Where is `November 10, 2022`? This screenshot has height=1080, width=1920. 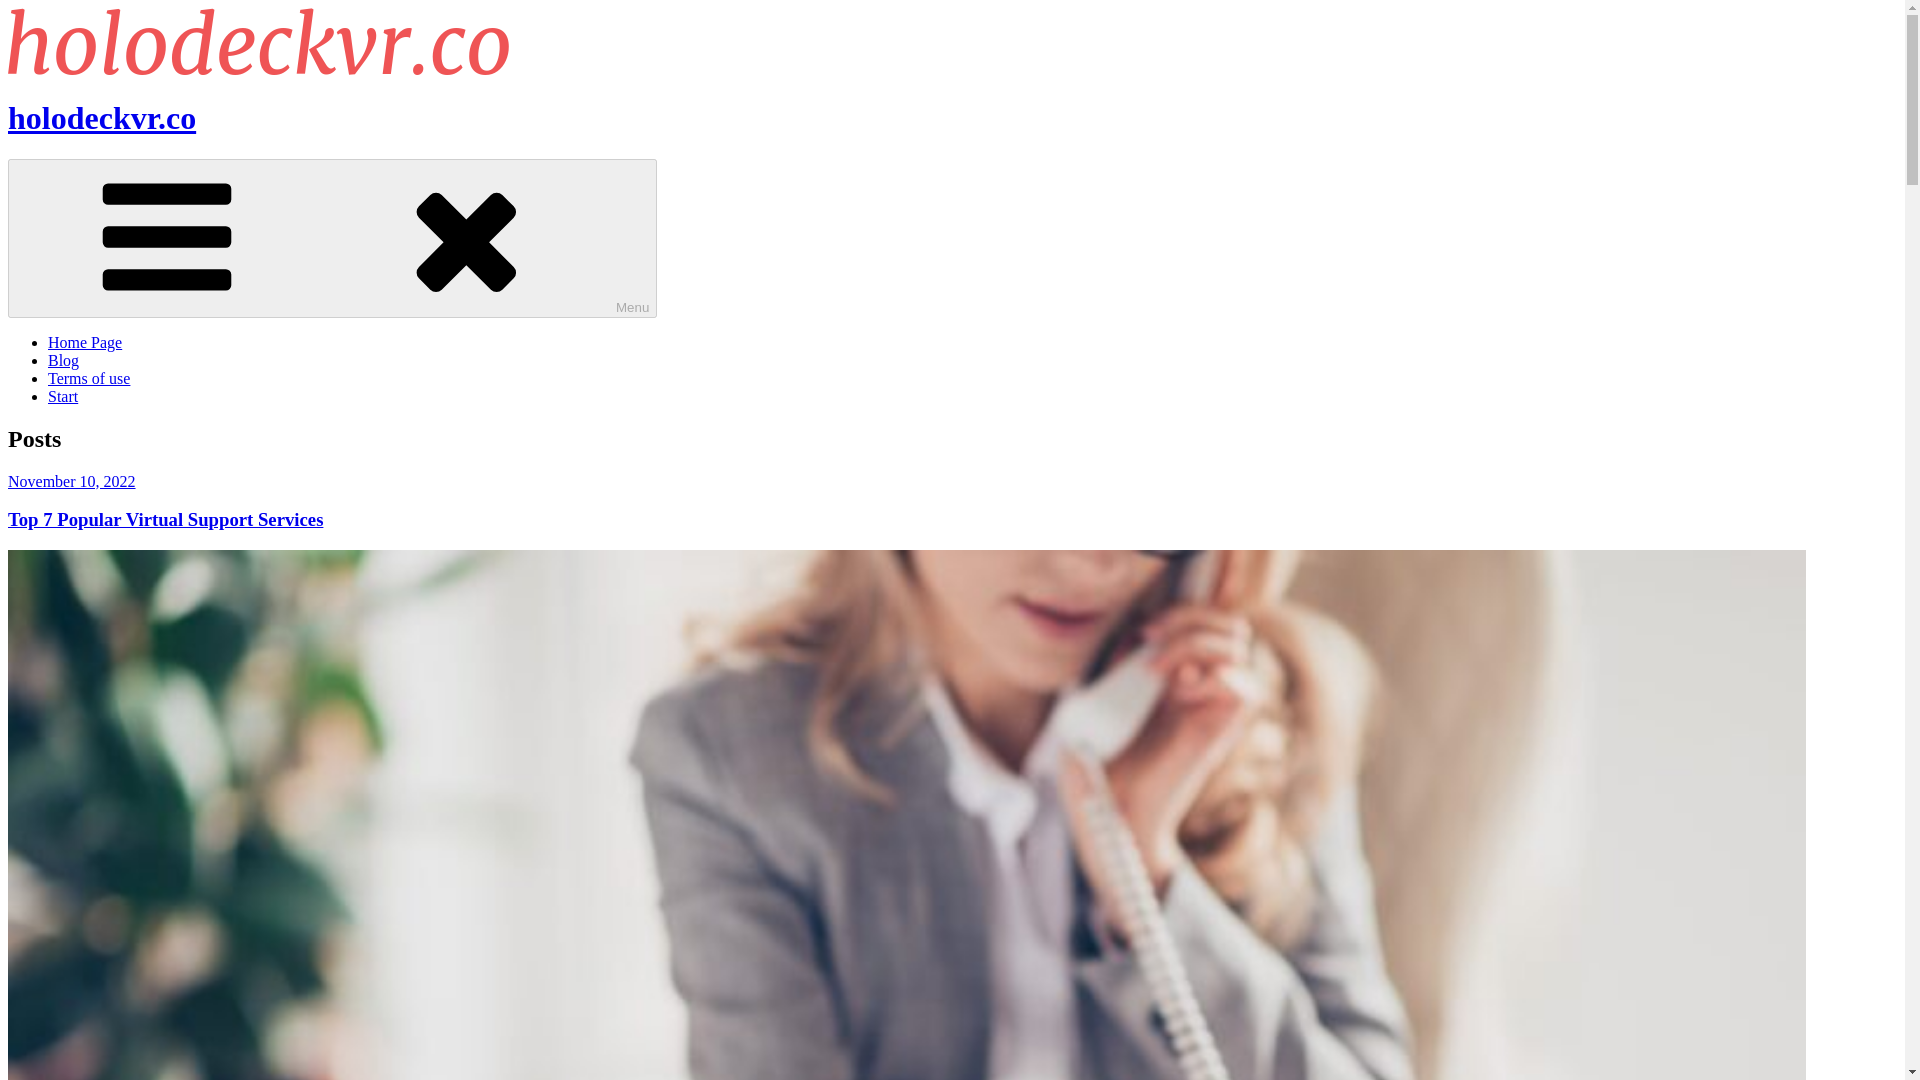 November 10, 2022 is located at coordinates (72, 482).